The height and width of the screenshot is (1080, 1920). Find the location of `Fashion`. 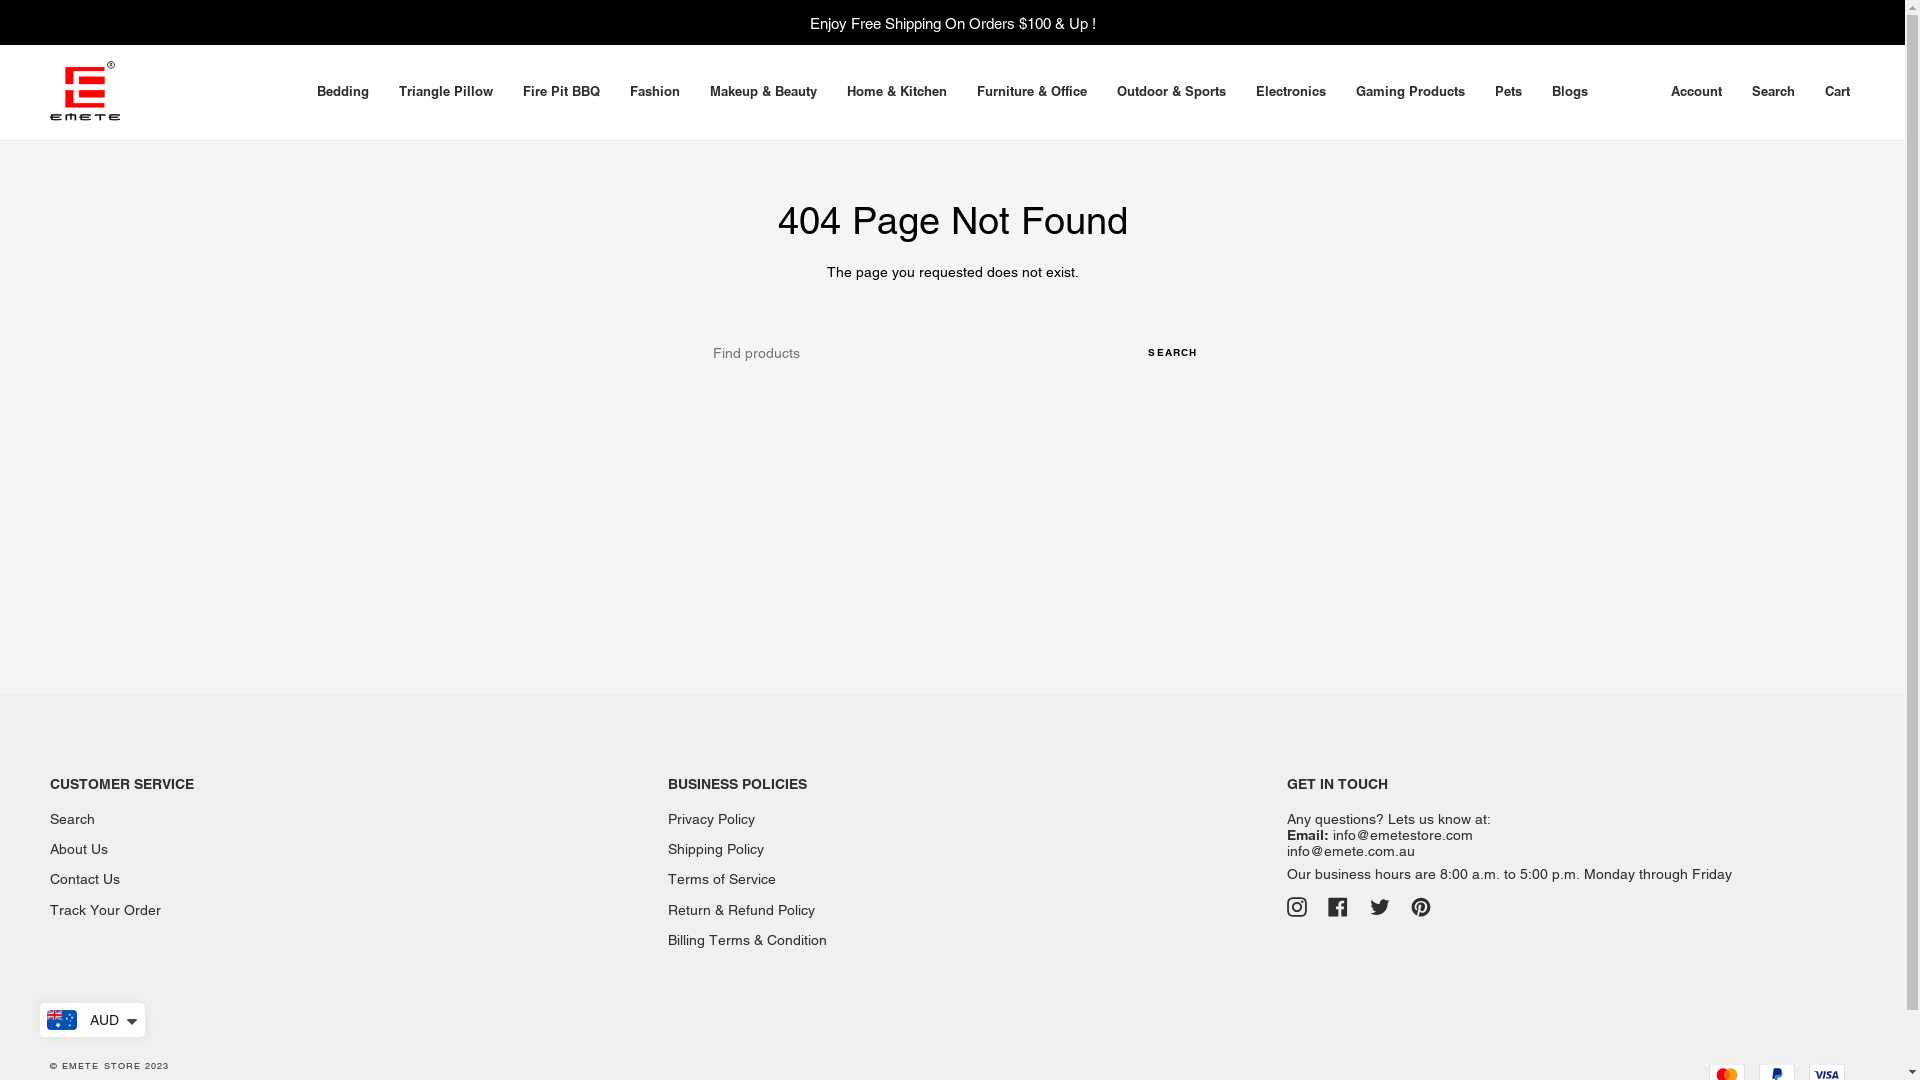

Fashion is located at coordinates (655, 92).